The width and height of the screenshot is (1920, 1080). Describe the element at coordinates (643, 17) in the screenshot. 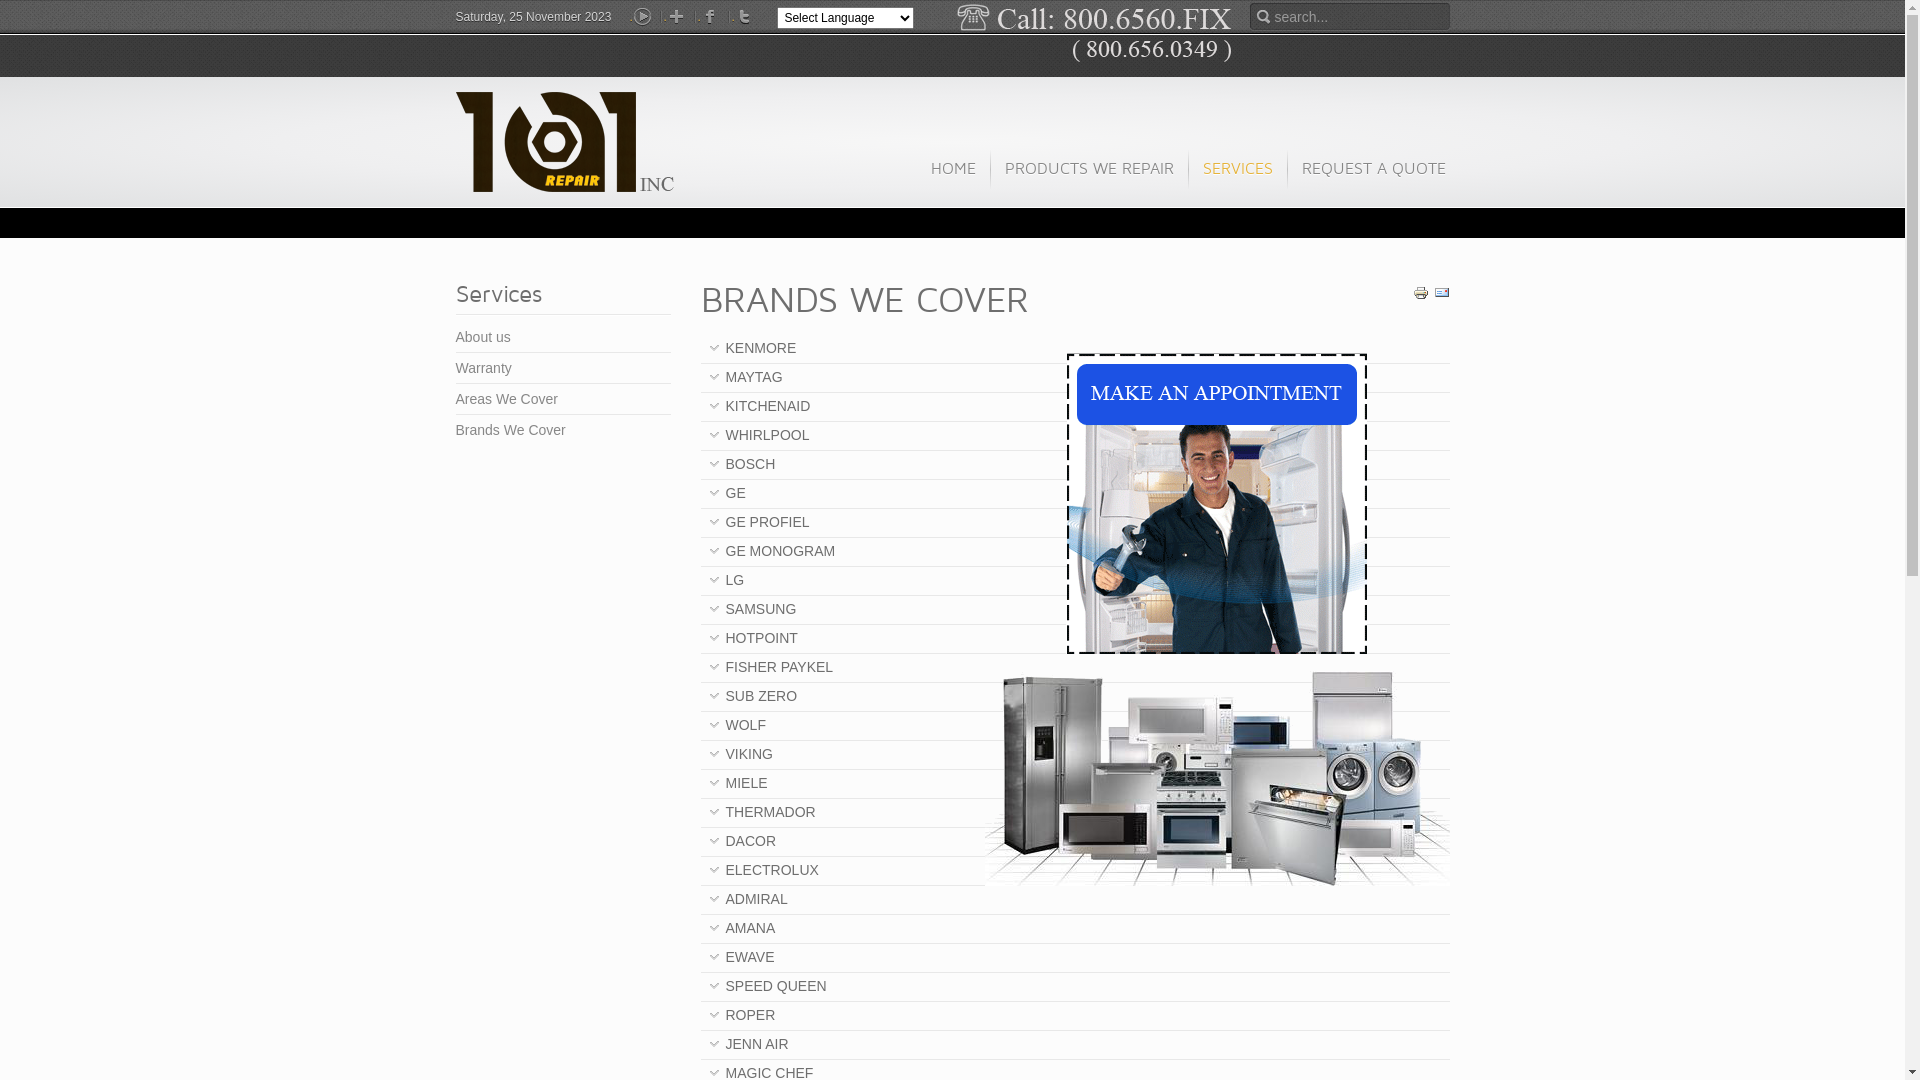

I see `.` at that location.